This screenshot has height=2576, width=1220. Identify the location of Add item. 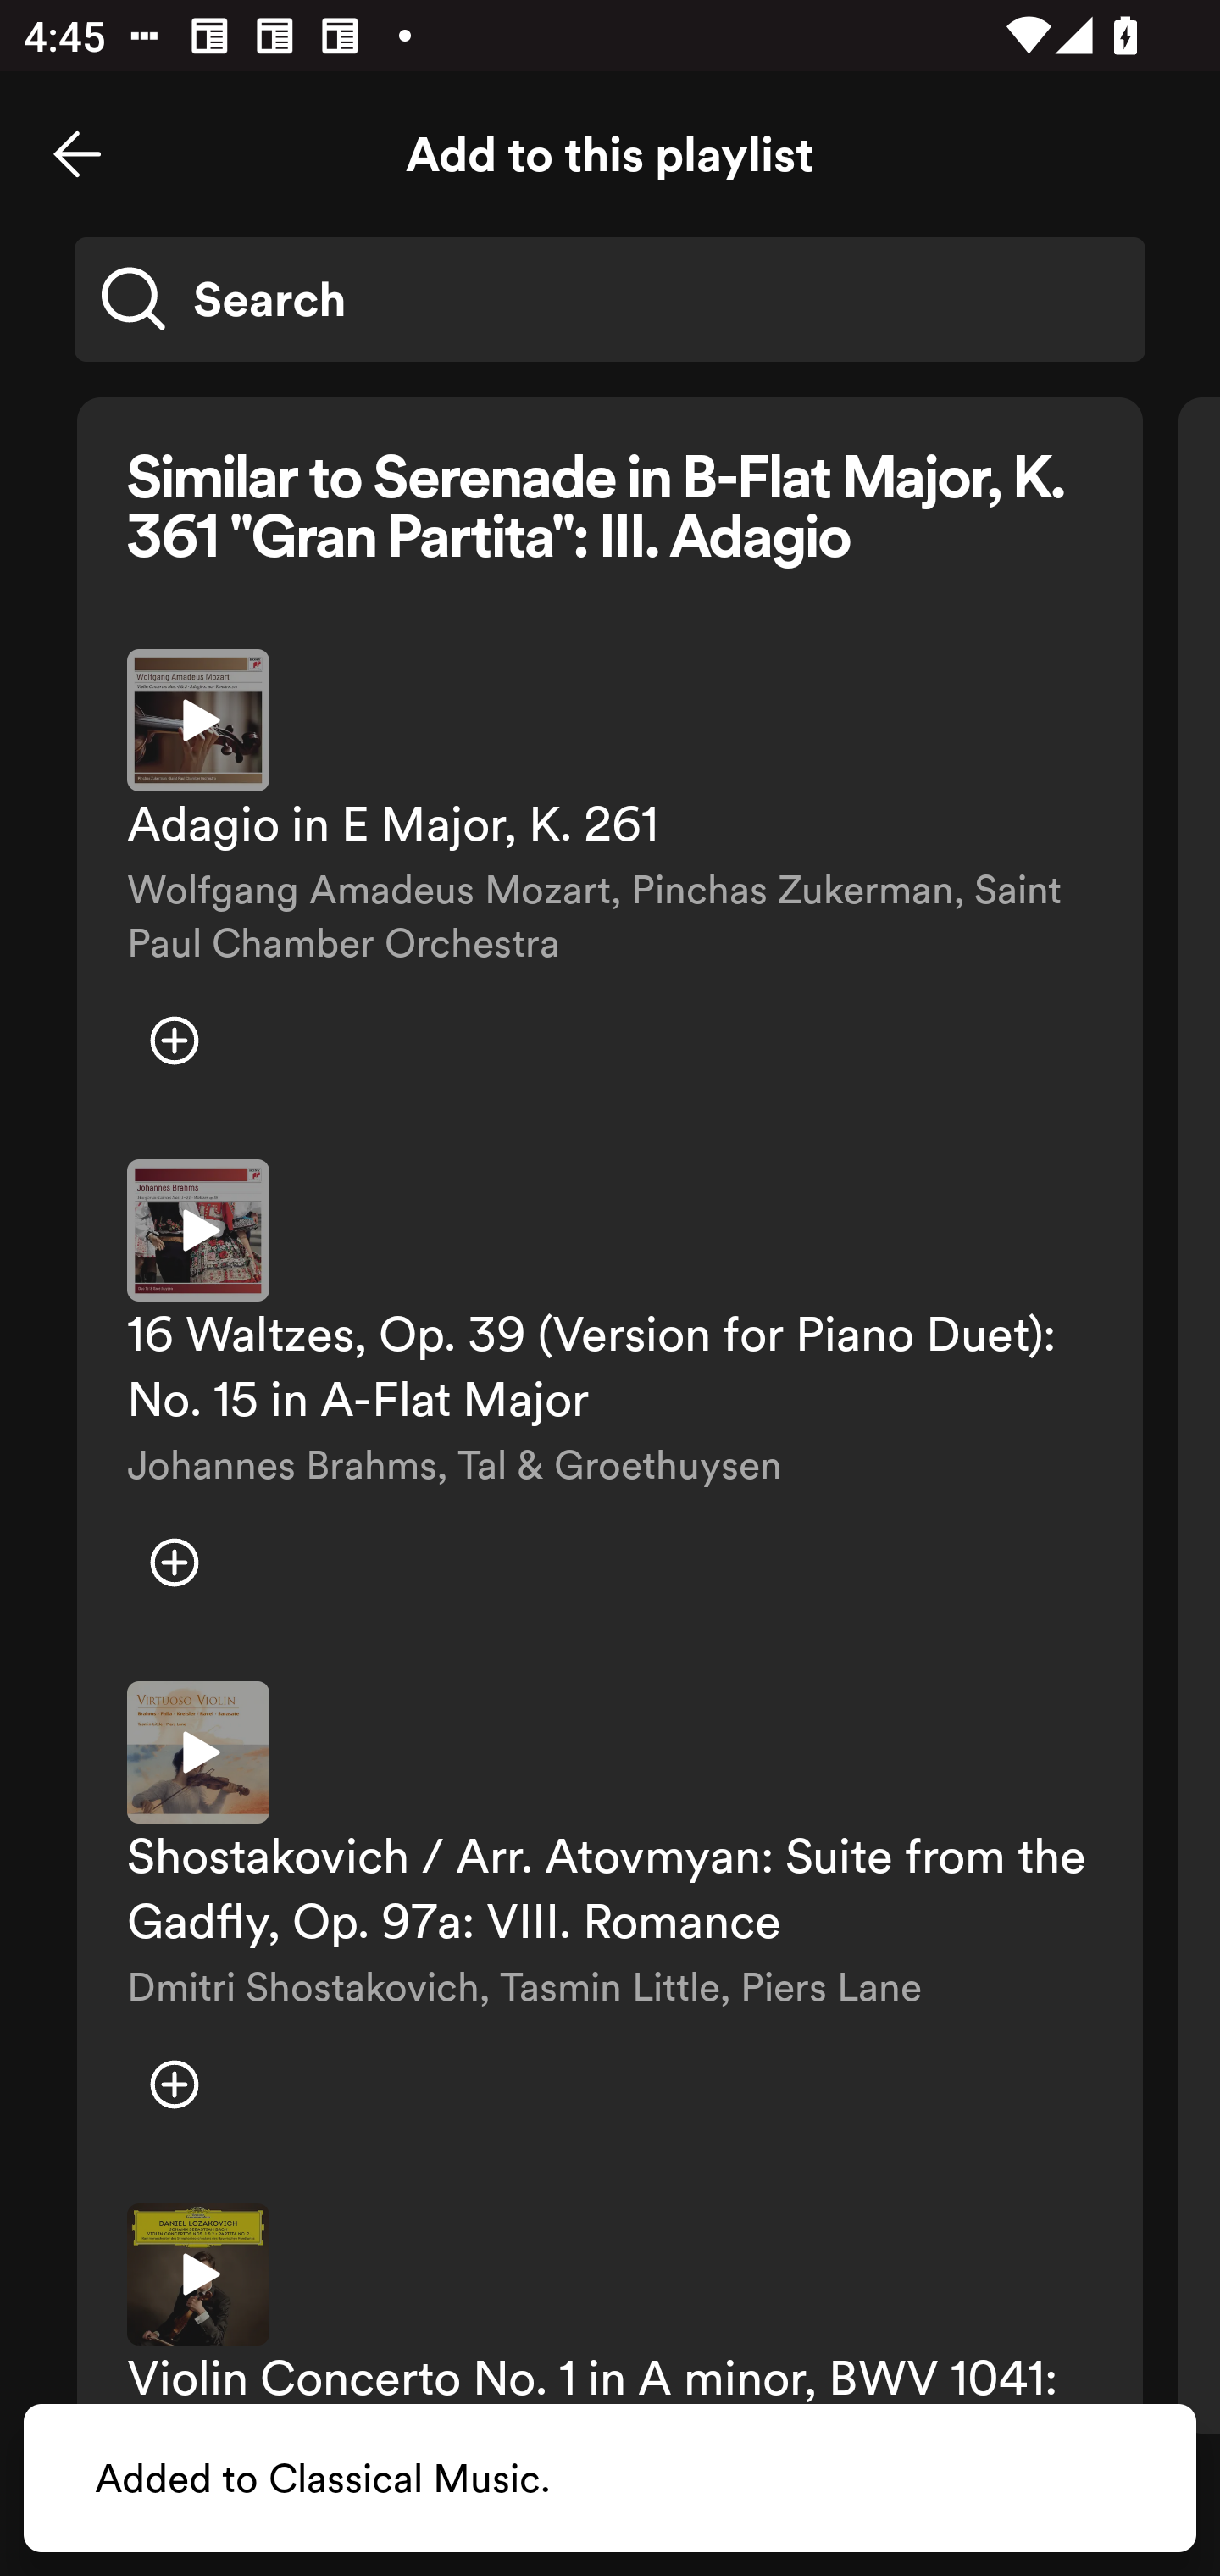
(175, 2085).